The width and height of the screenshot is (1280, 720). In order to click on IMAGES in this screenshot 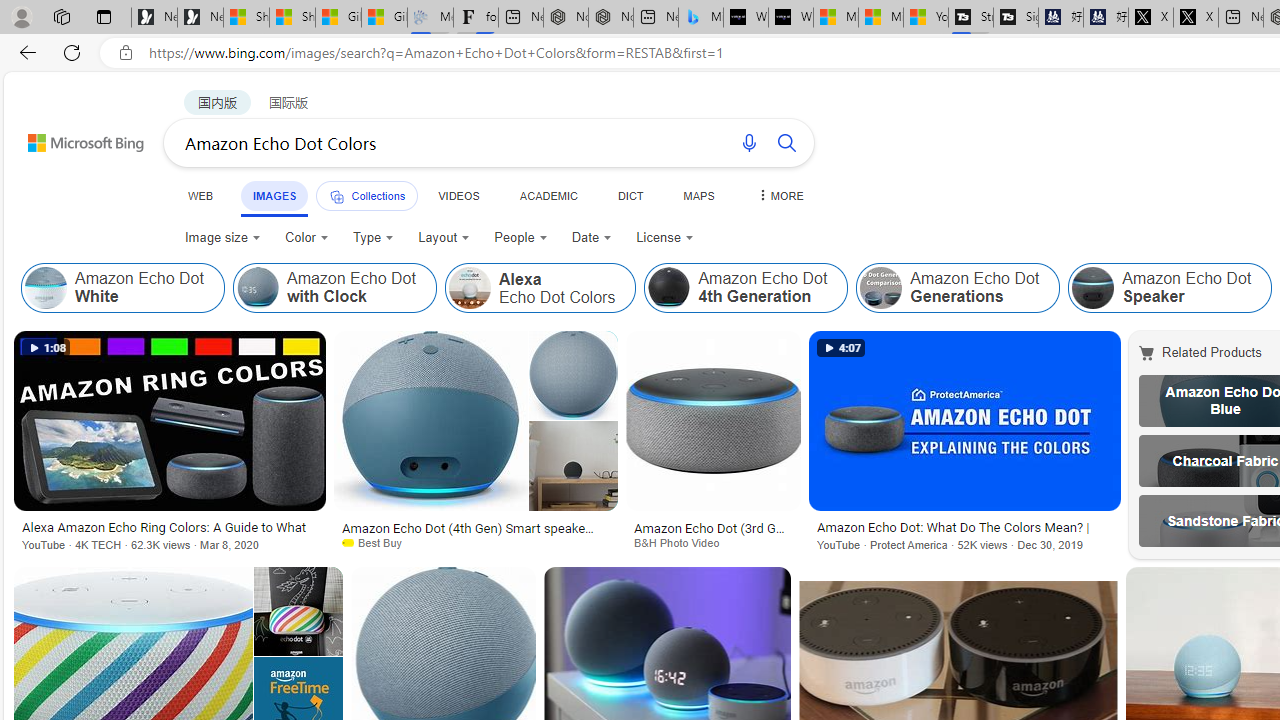, I will do `click(274, 195)`.